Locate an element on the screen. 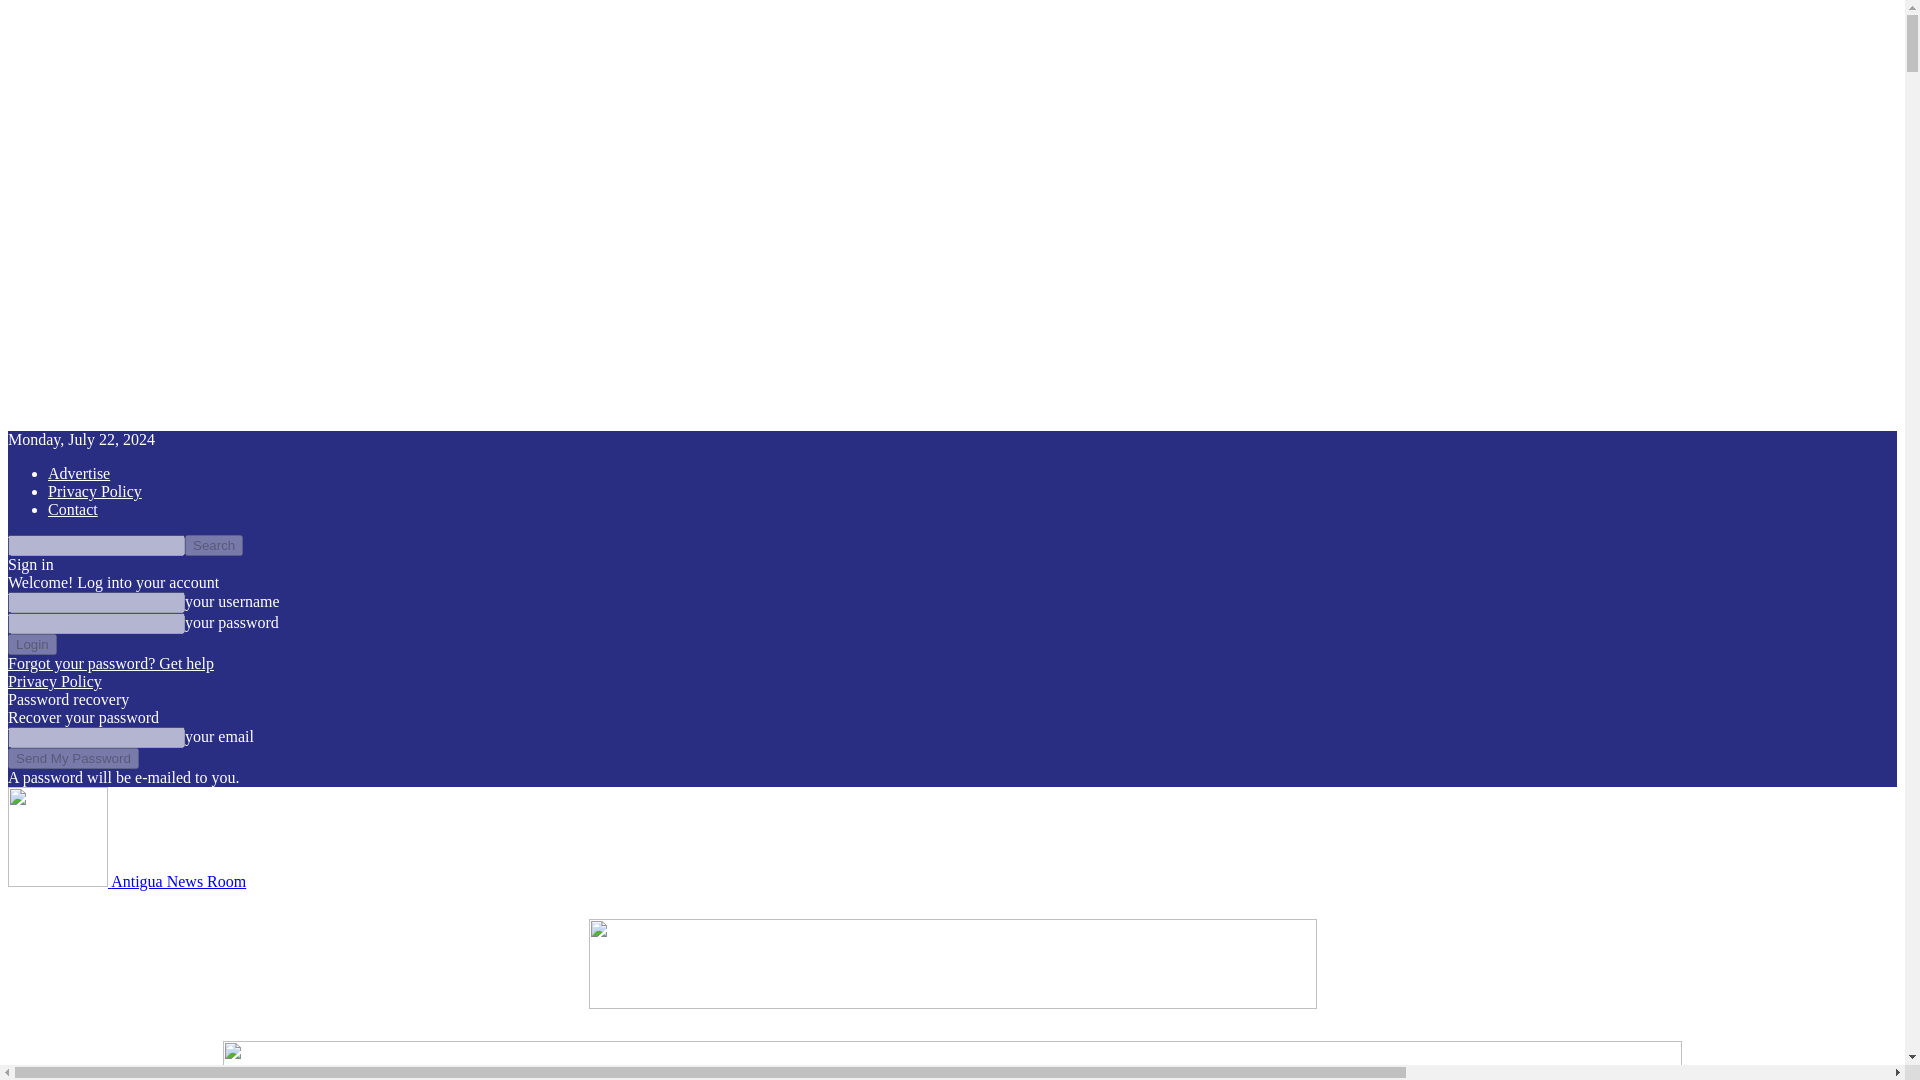  Privacy Policy is located at coordinates (54, 681).